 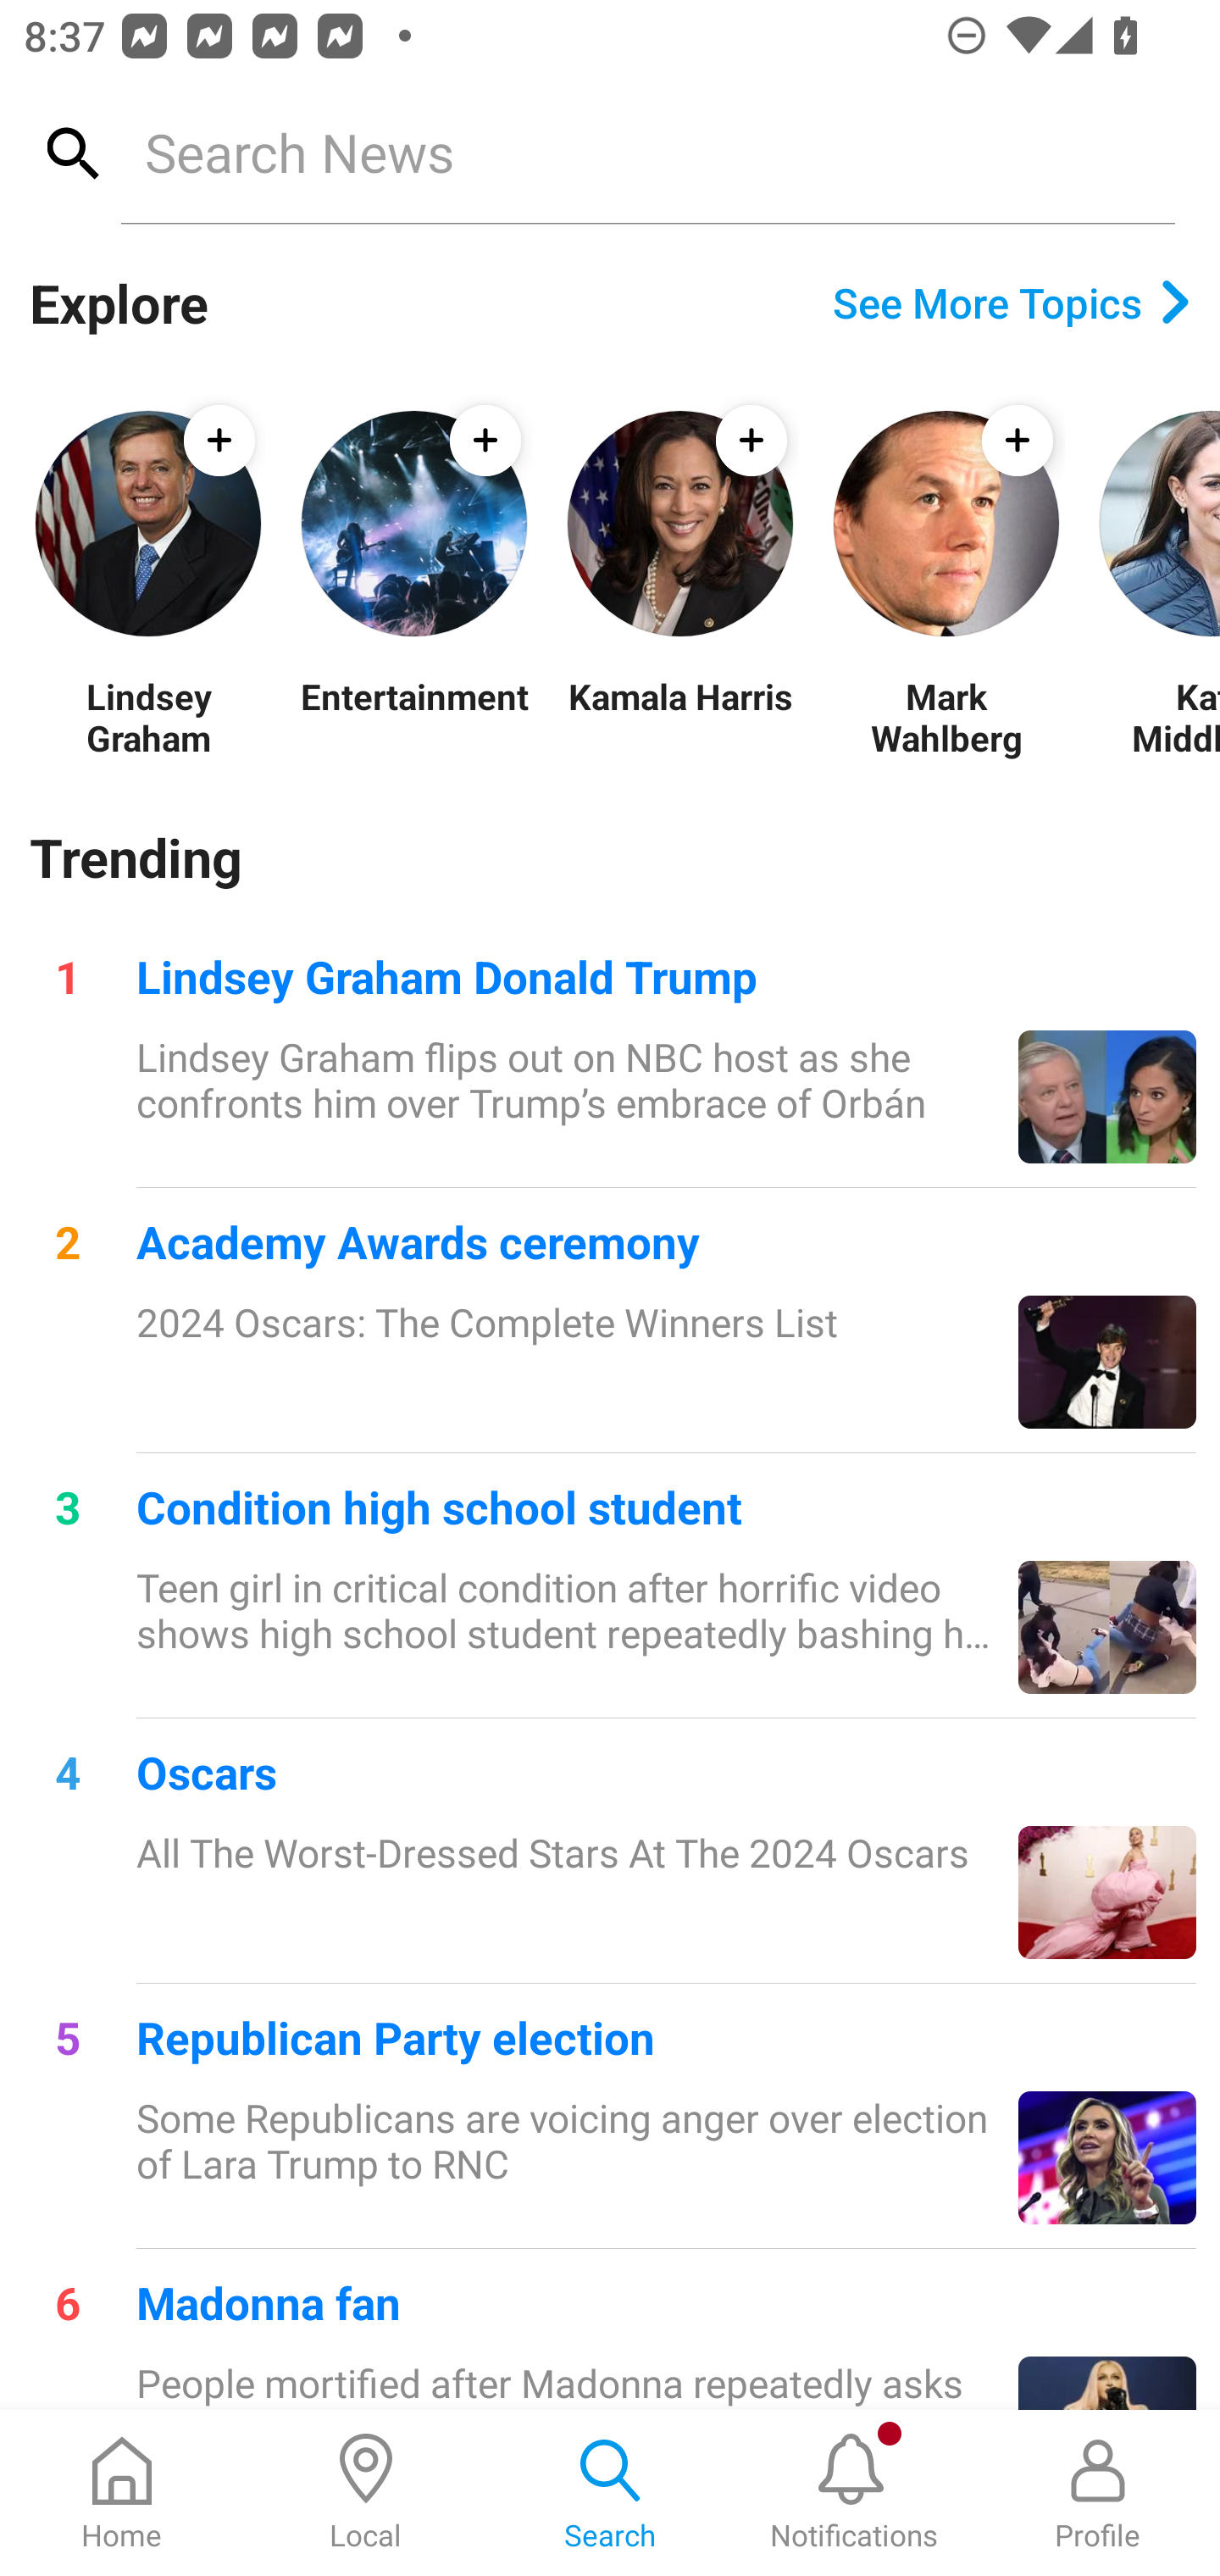 What do you see at coordinates (413, 717) in the screenshot?
I see `Entertainment` at bounding box center [413, 717].